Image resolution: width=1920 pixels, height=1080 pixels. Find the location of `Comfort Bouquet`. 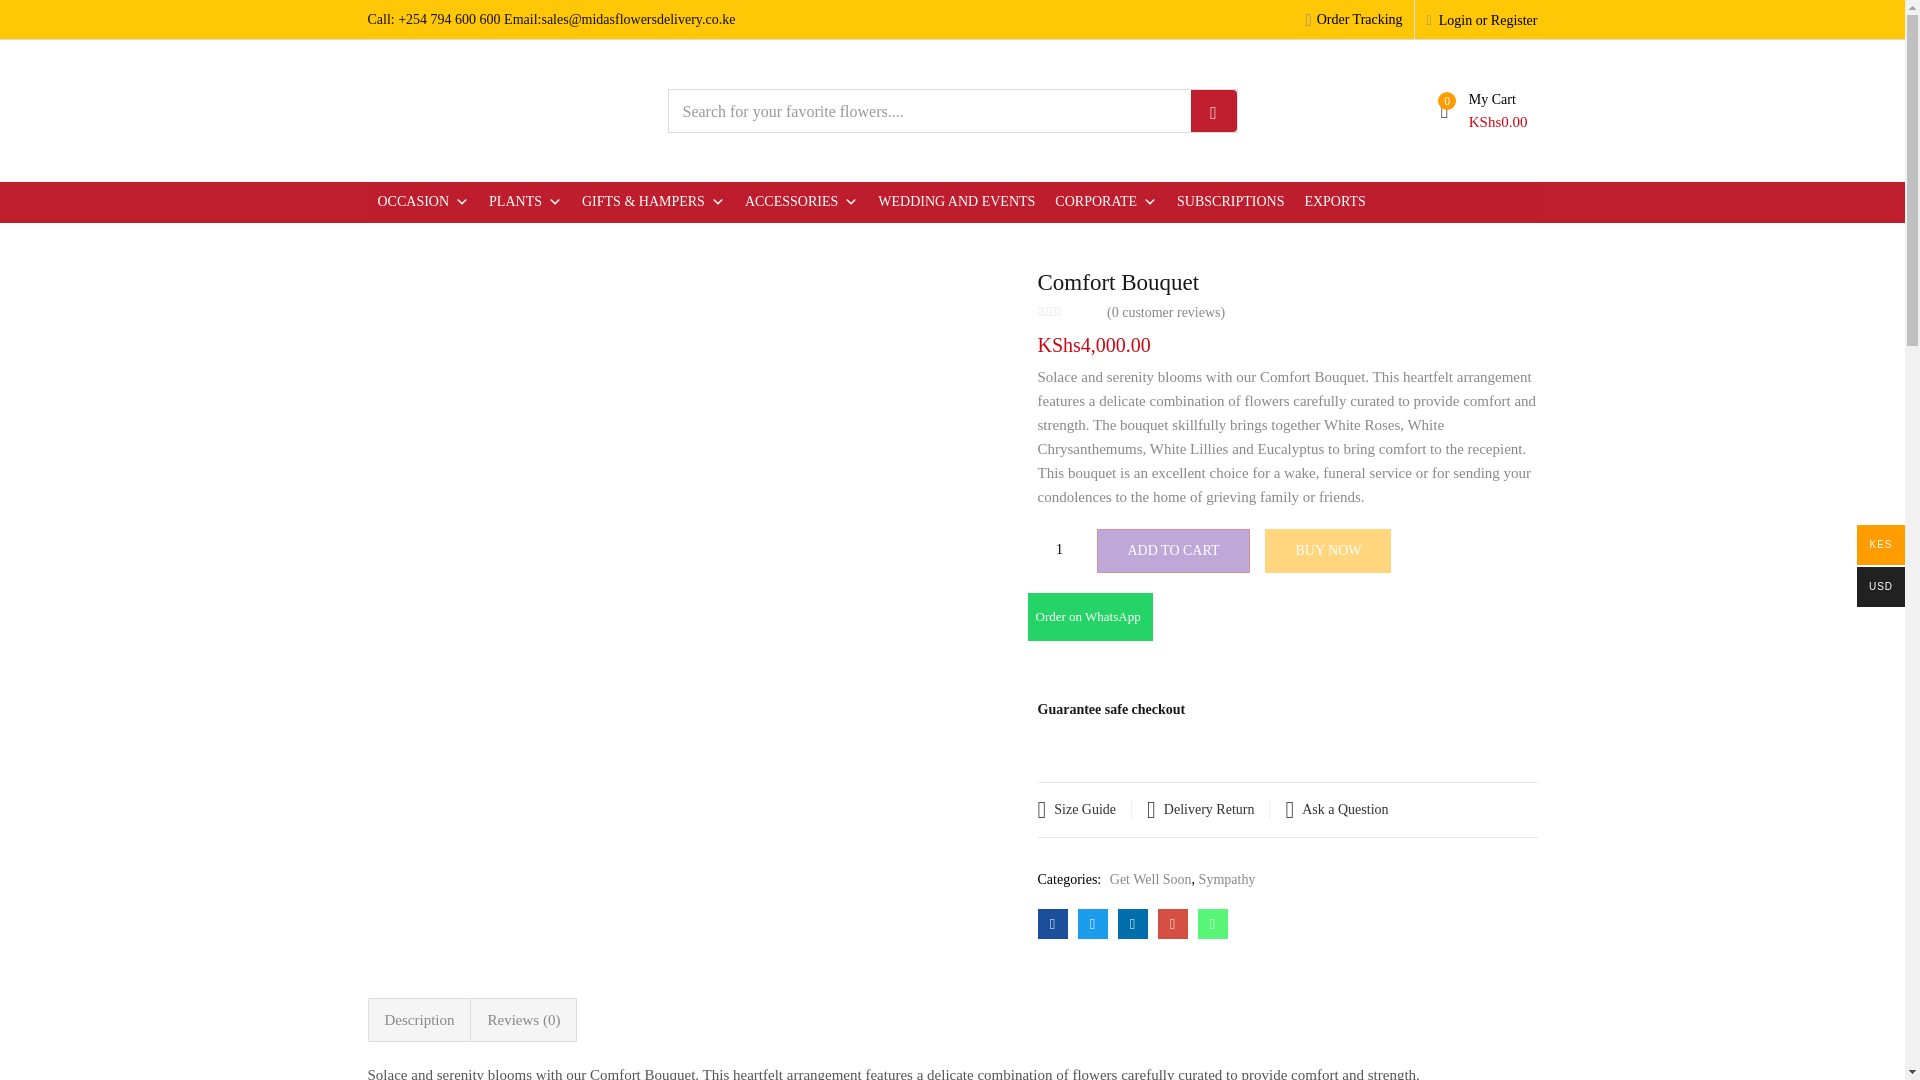

Comfort Bouquet is located at coordinates (1213, 924).